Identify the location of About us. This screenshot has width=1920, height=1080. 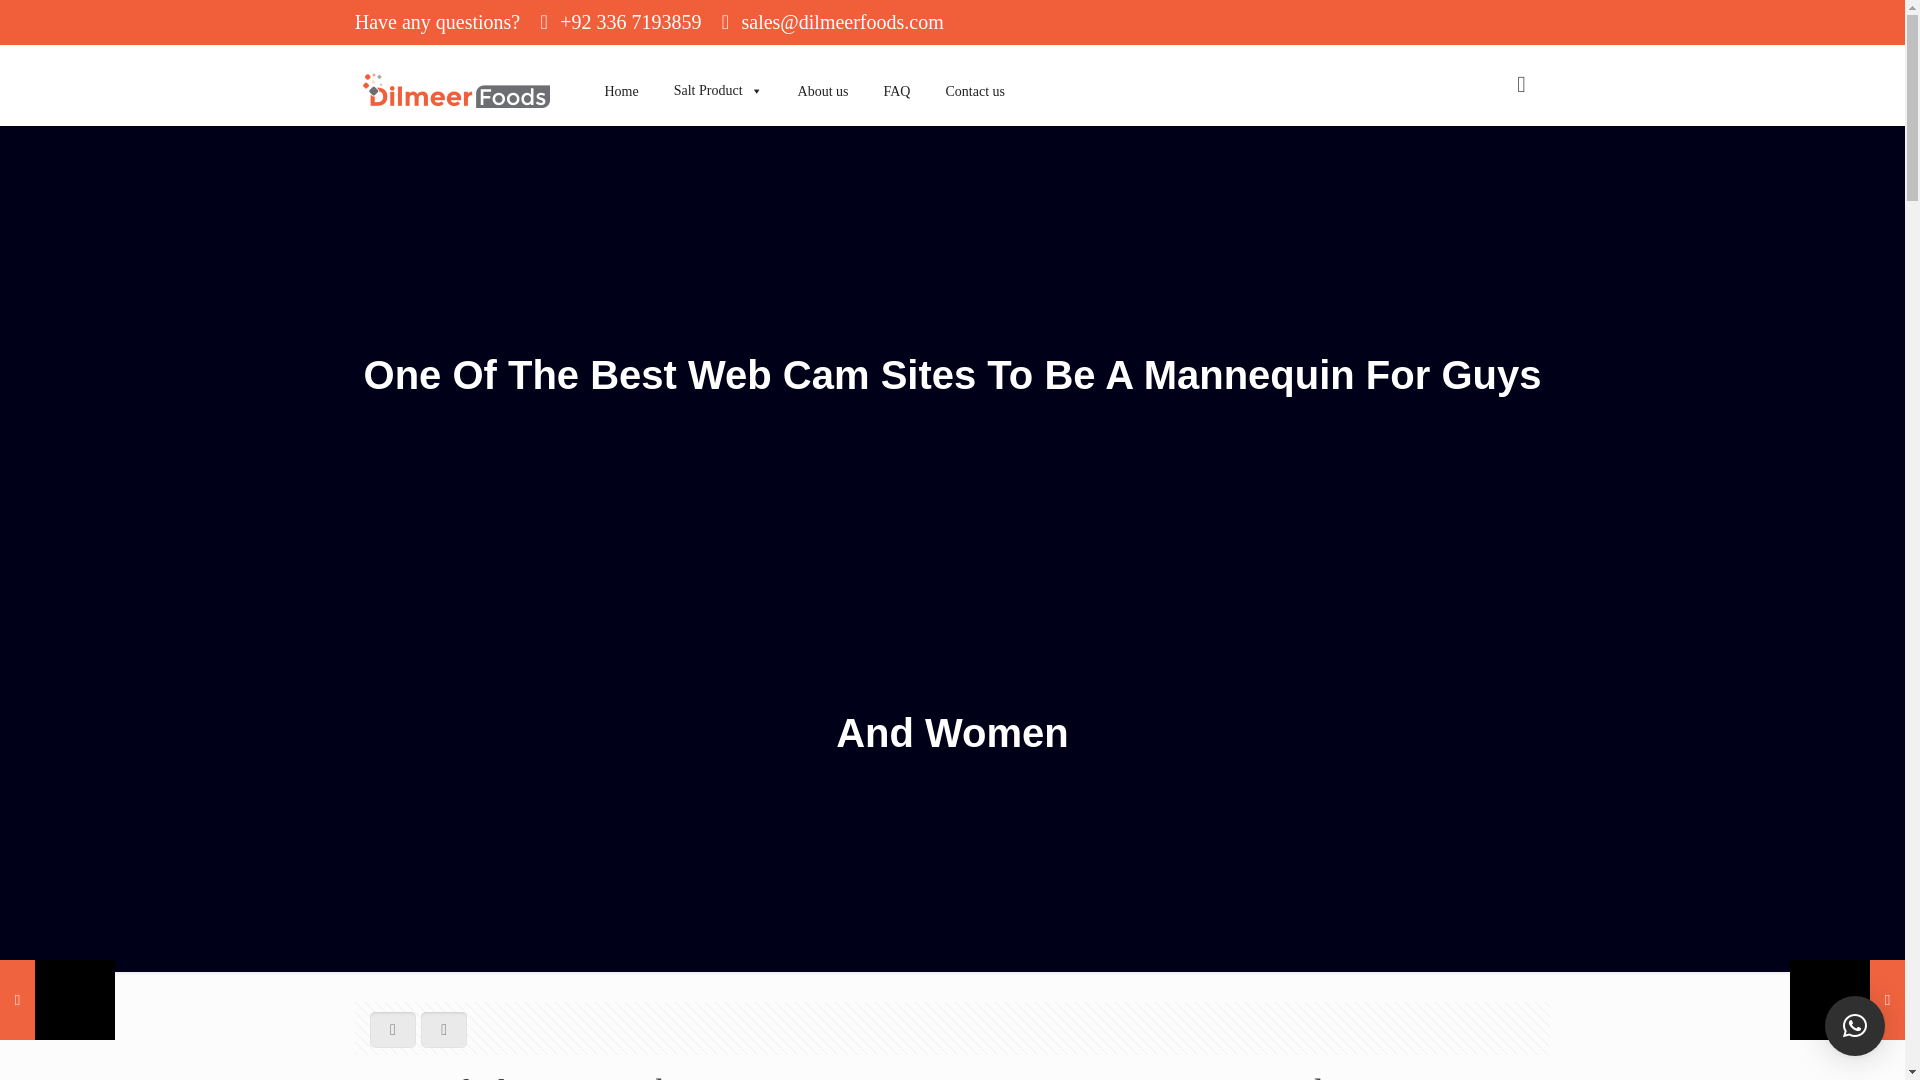
(816, 68).